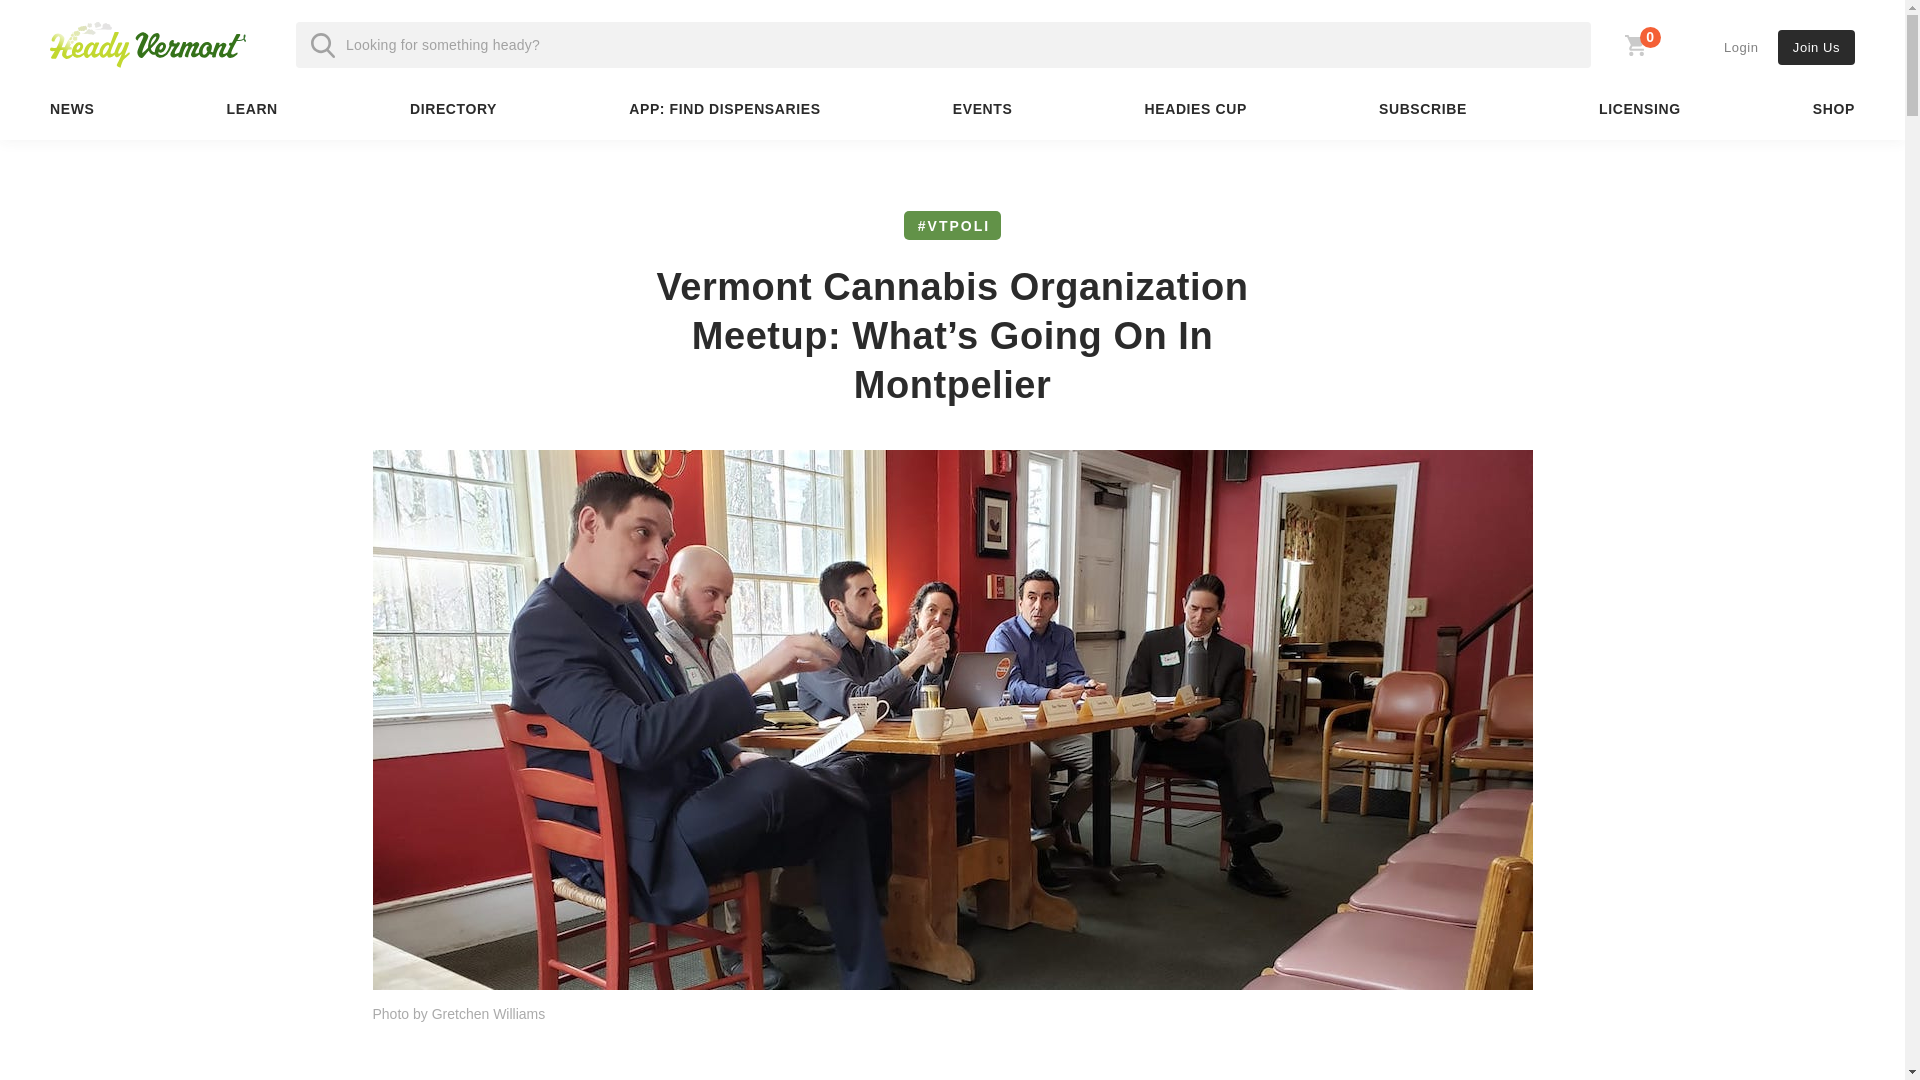 The height and width of the screenshot is (1080, 1920). Describe the element at coordinates (310, 79) in the screenshot. I see `NEWS` at that location.